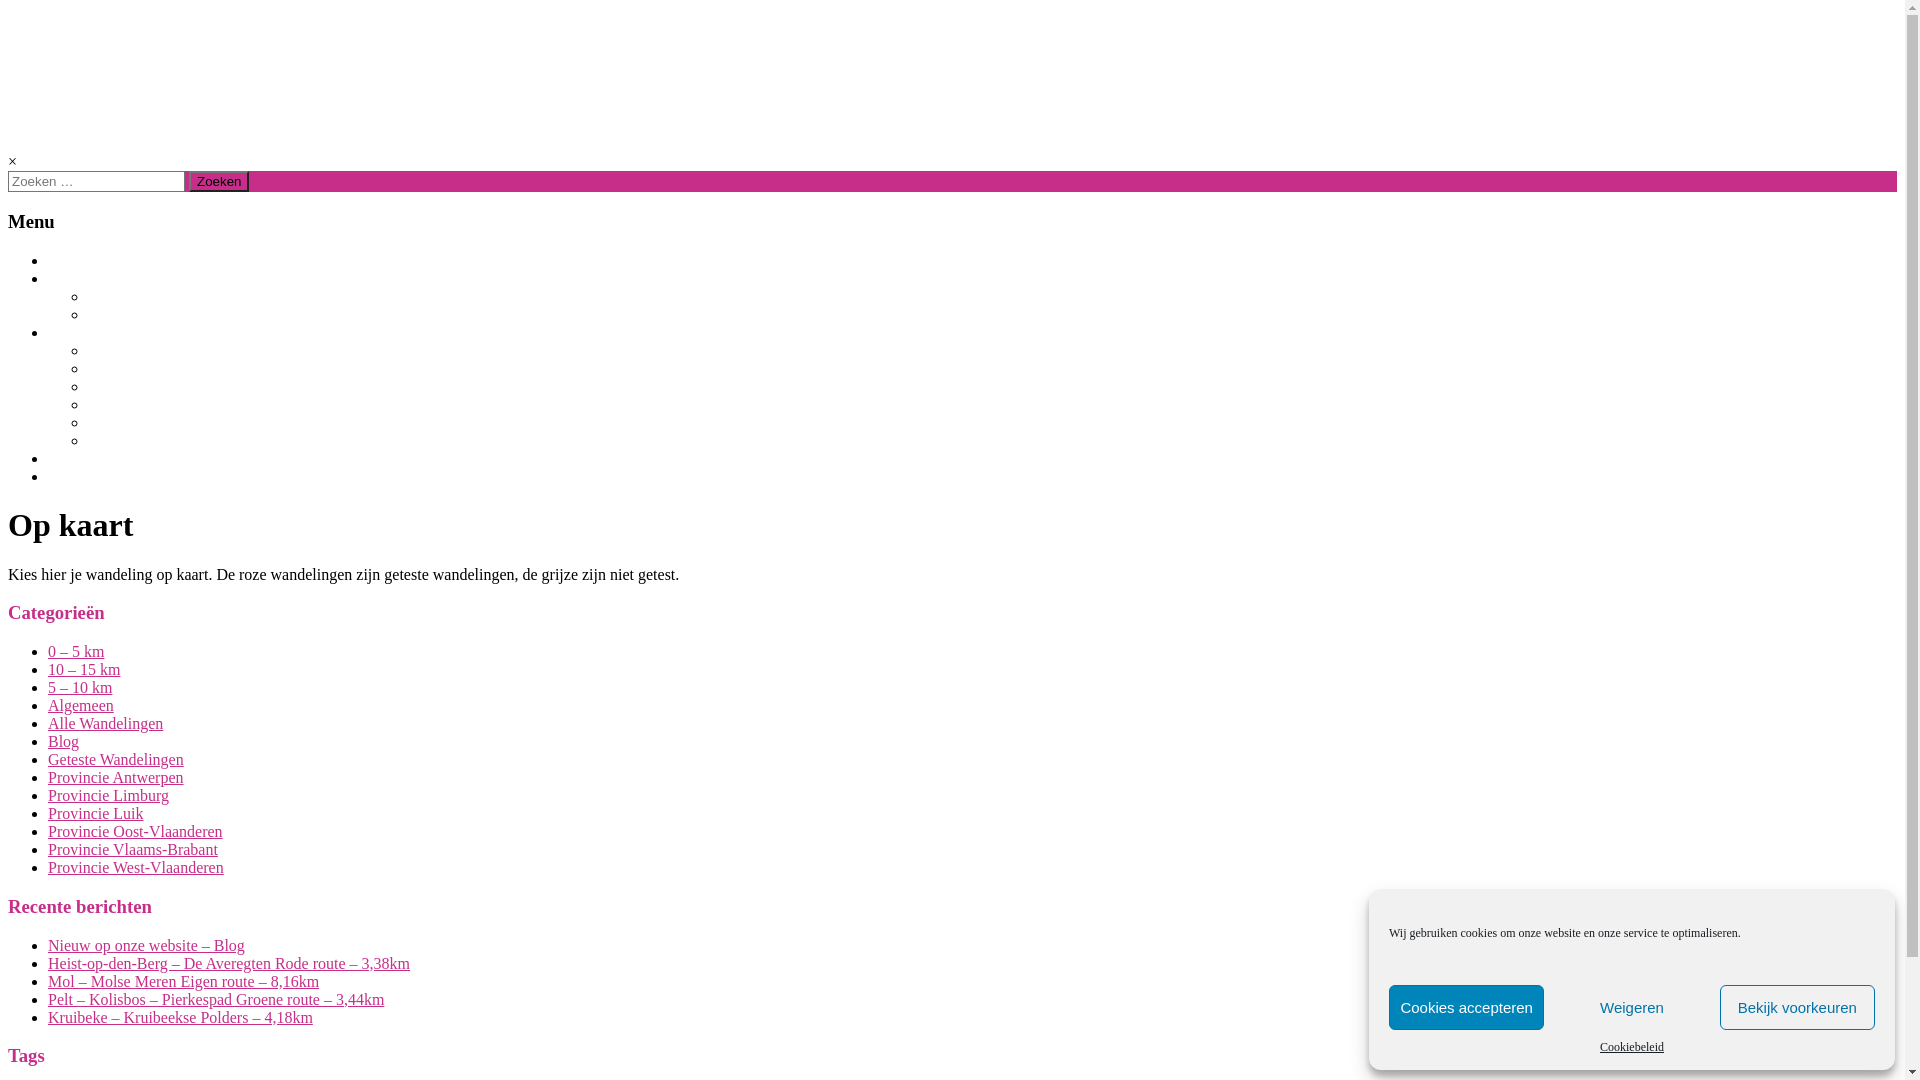  Describe the element at coordinates (67, 261) in the screenshot. I see `BLOG` at that location.